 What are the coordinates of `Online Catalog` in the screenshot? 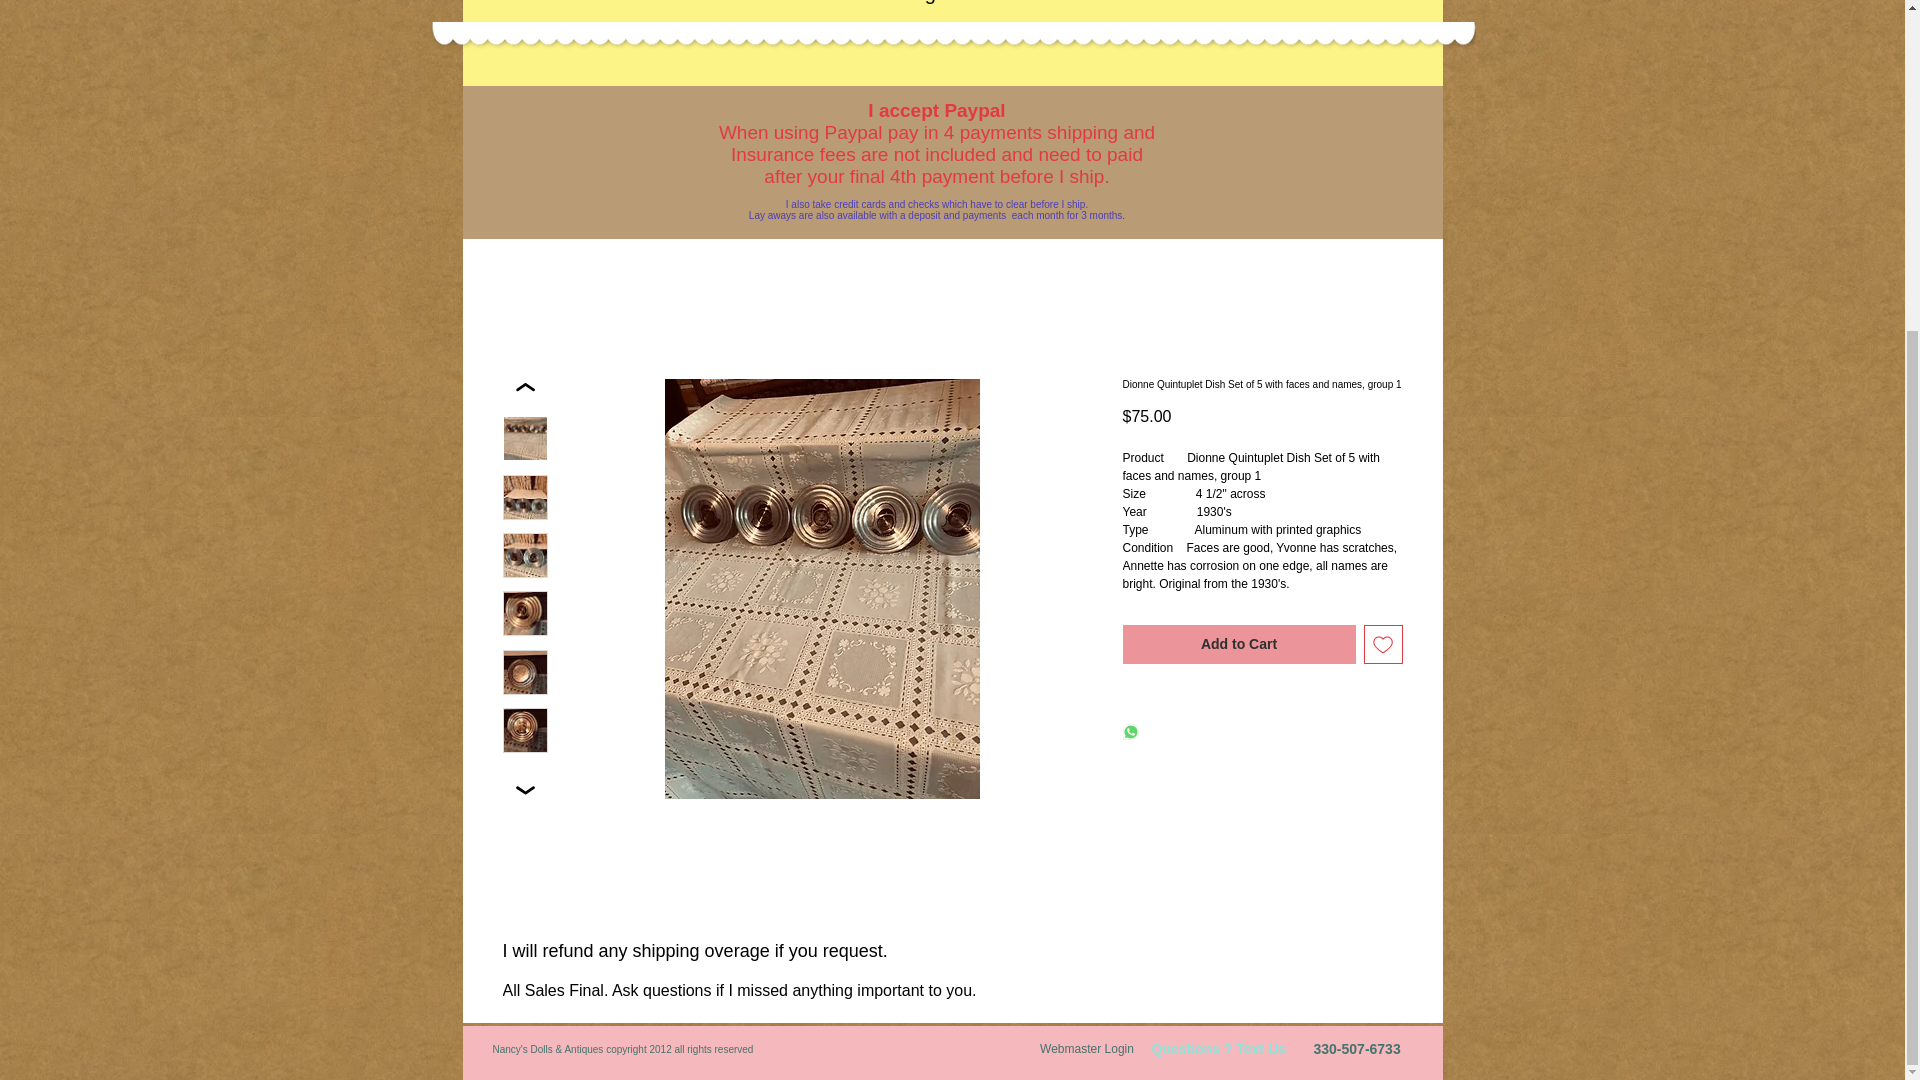 It's located at (868, 23).